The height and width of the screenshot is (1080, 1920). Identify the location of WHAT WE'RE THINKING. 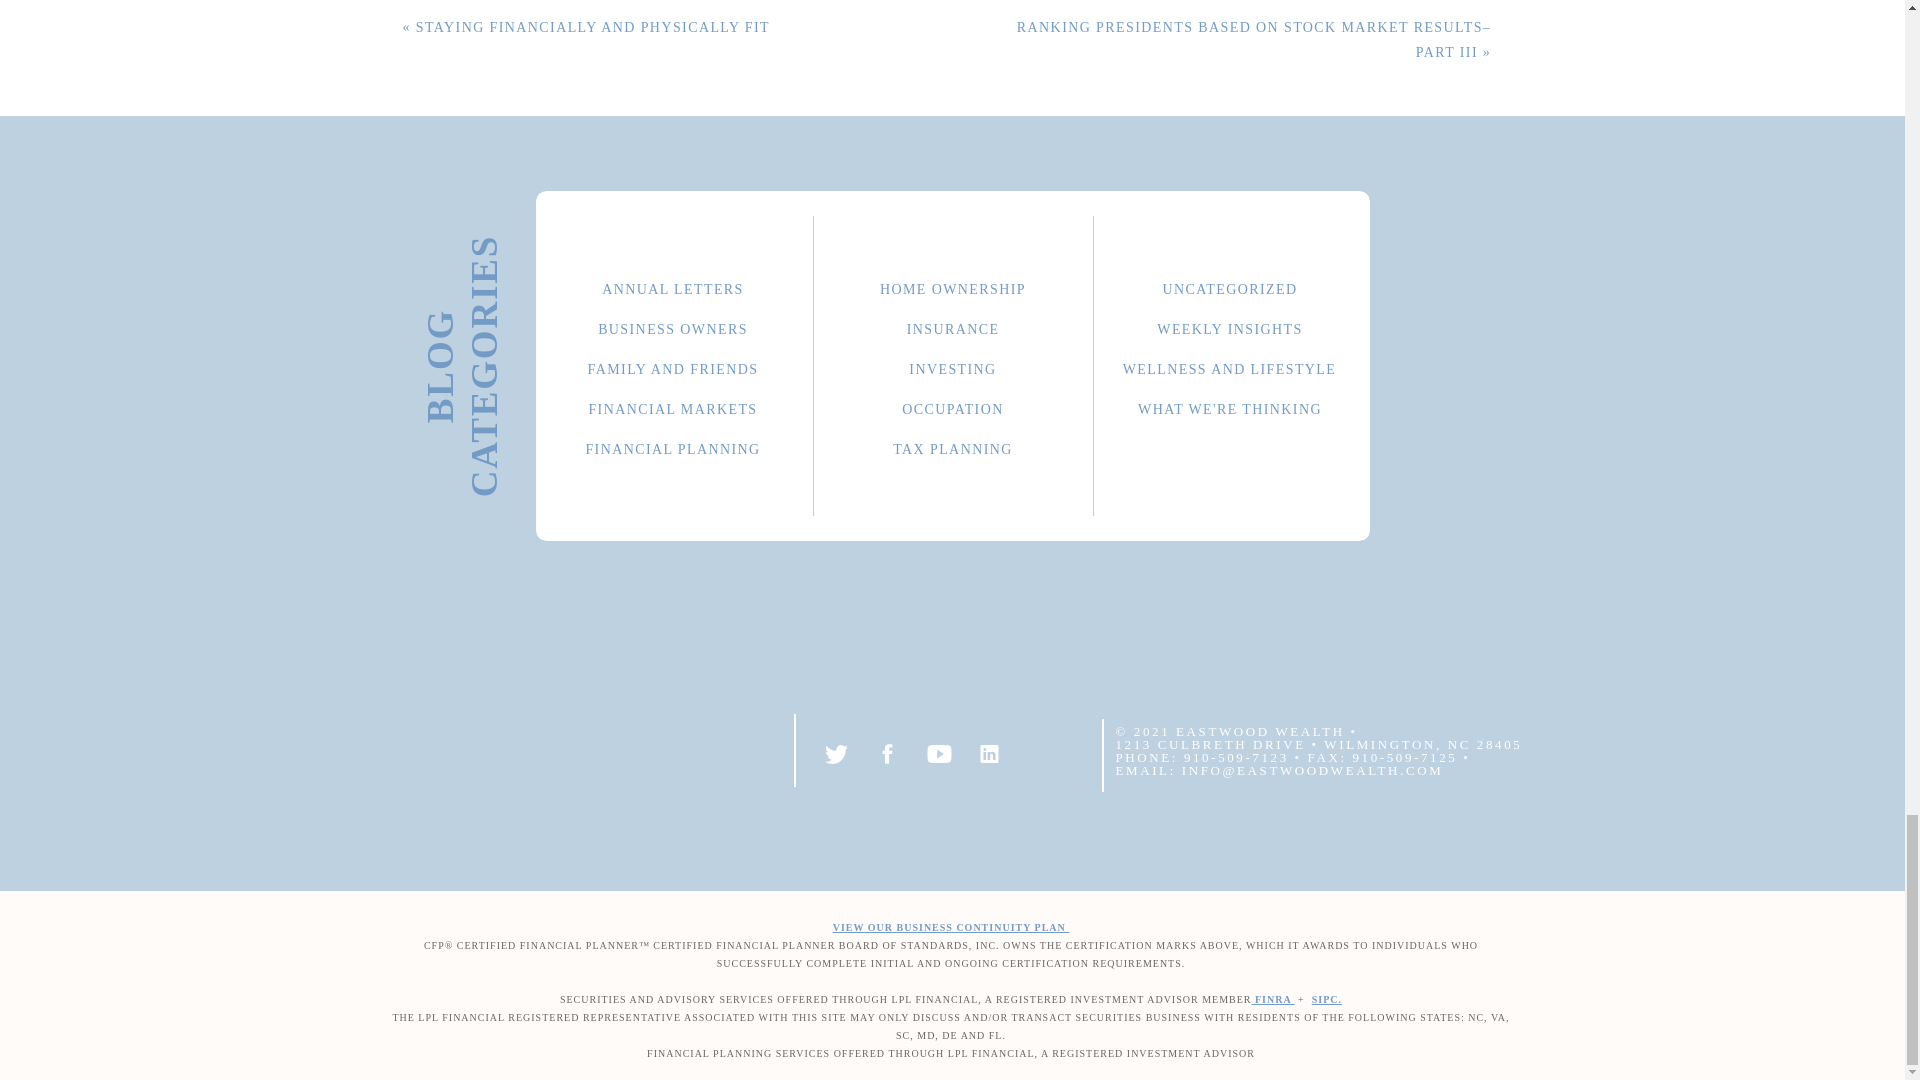
(1230, 406).